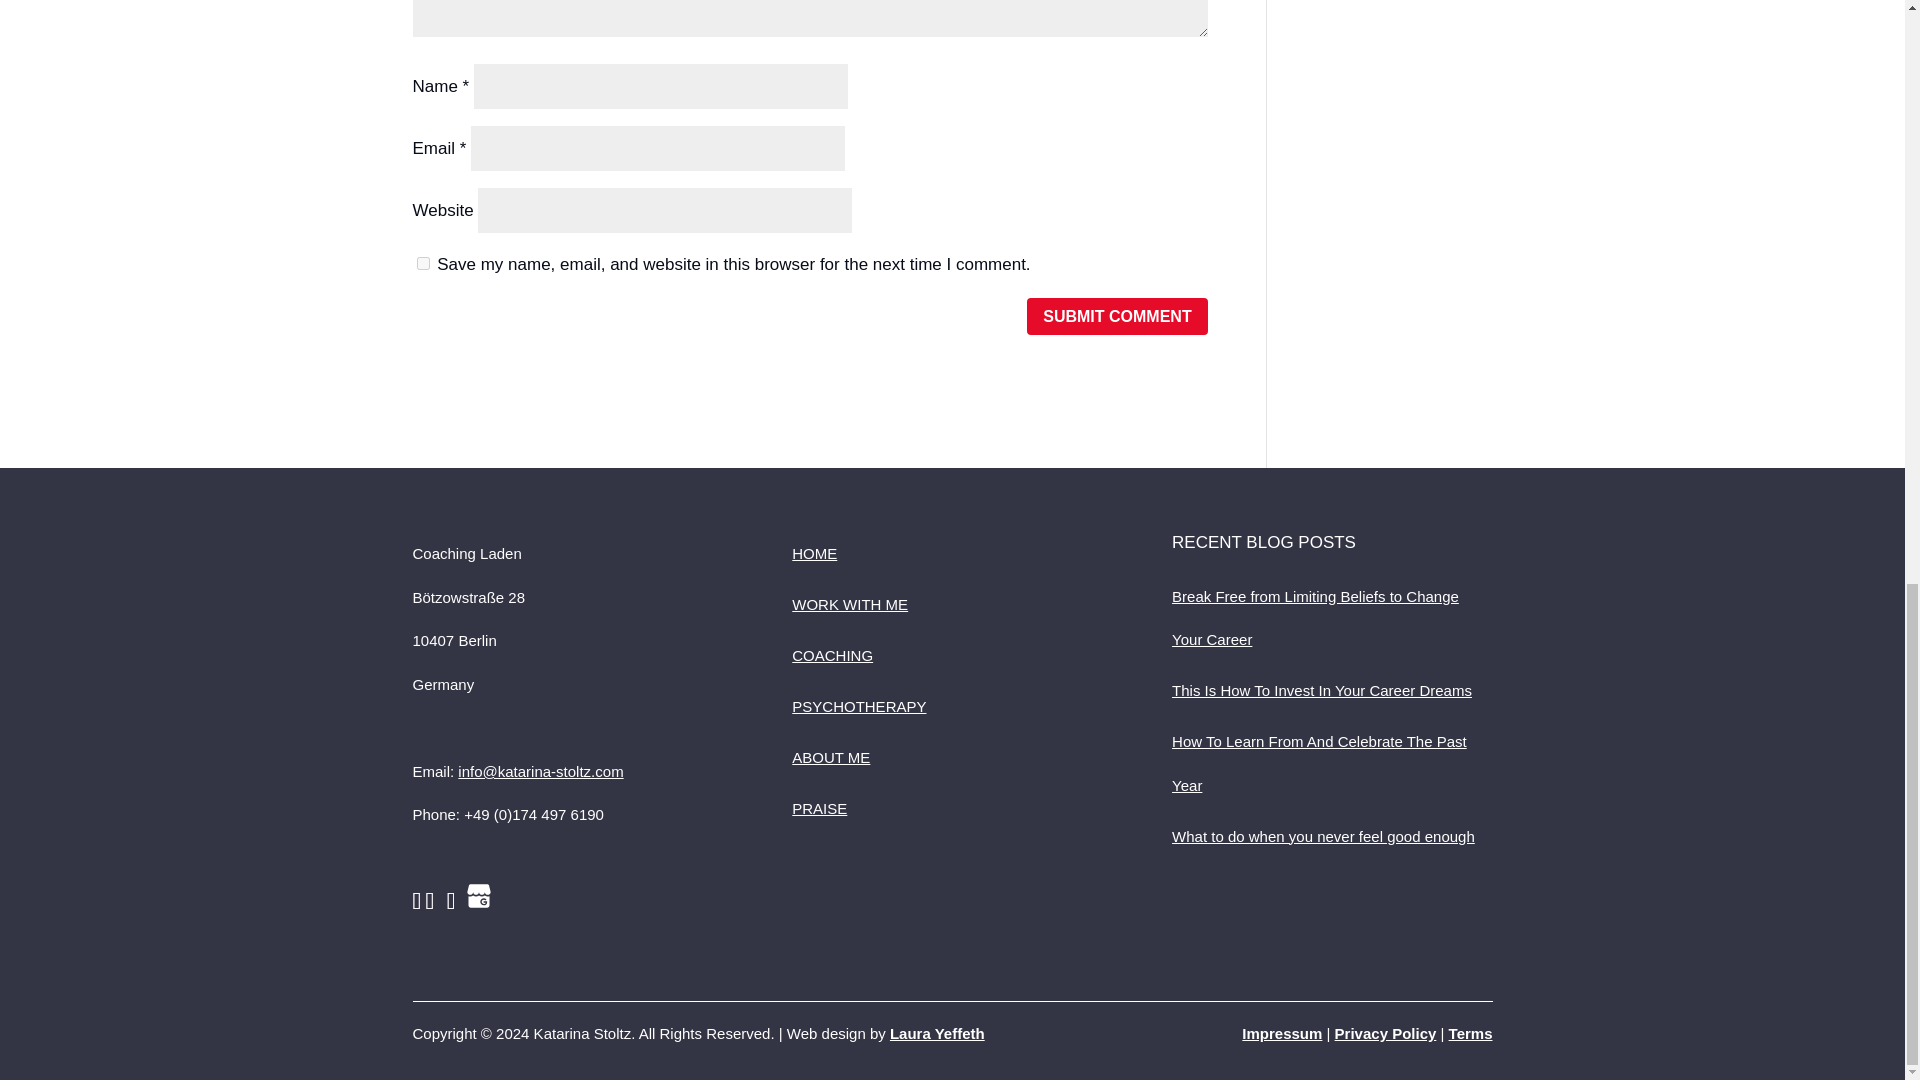 The height and width of the screenshot is (1080, 1920). Describe the element at coordinates (858, 706) in the screenshot. I see `PSYCHOTHERAPY` at that location.